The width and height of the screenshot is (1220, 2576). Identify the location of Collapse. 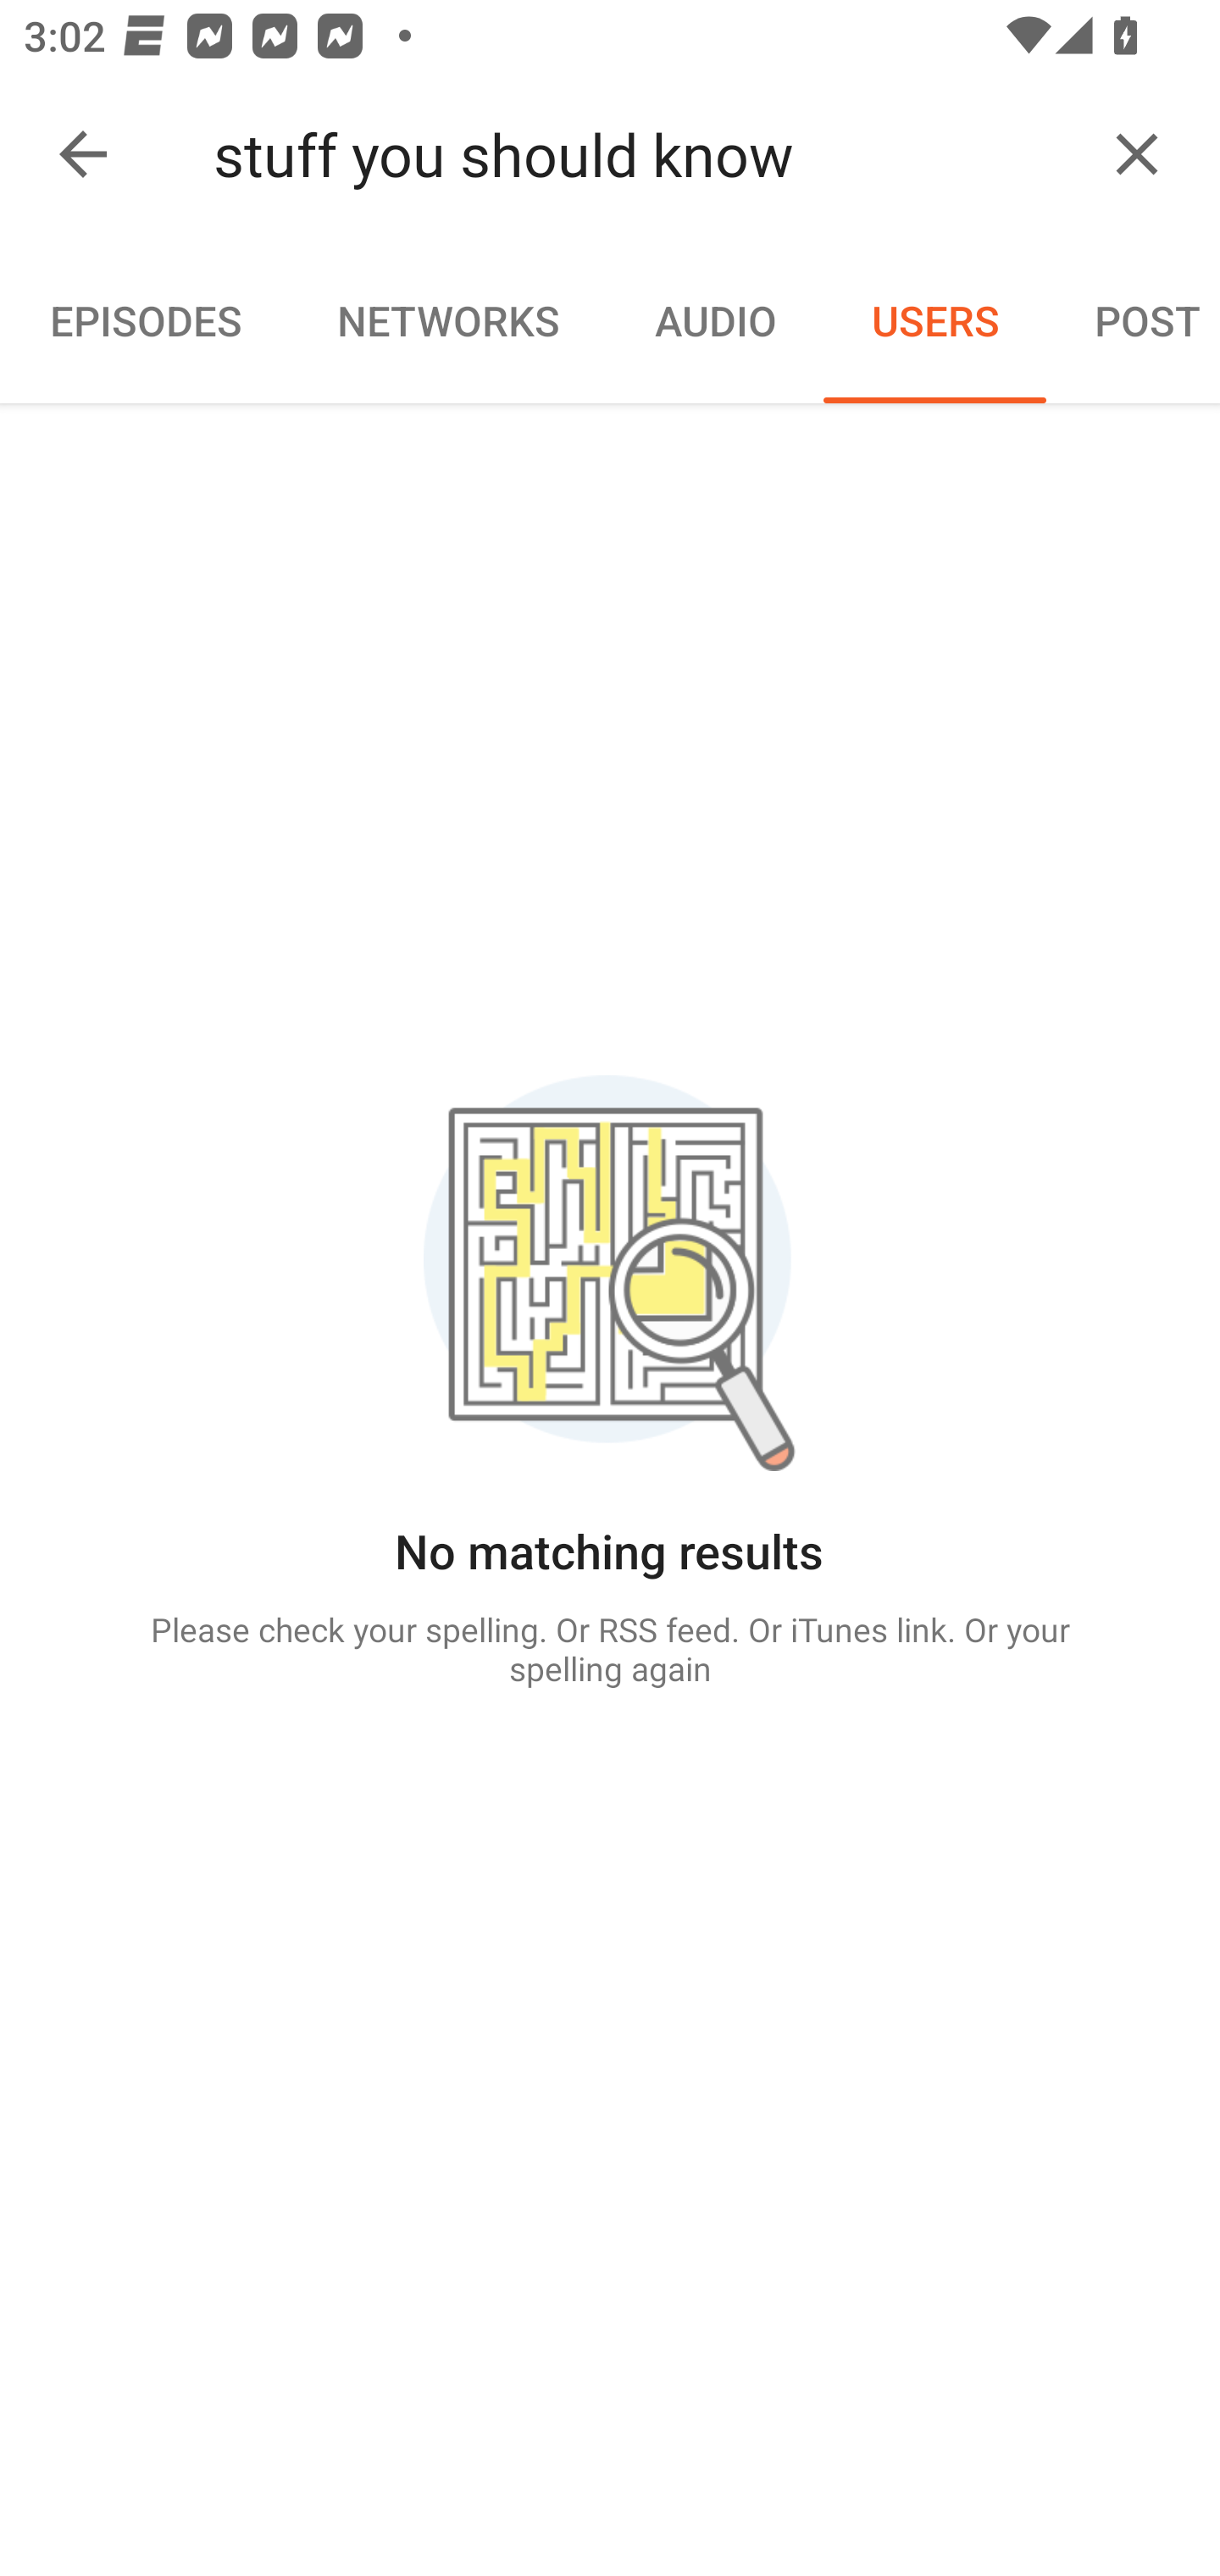
(83, 154).